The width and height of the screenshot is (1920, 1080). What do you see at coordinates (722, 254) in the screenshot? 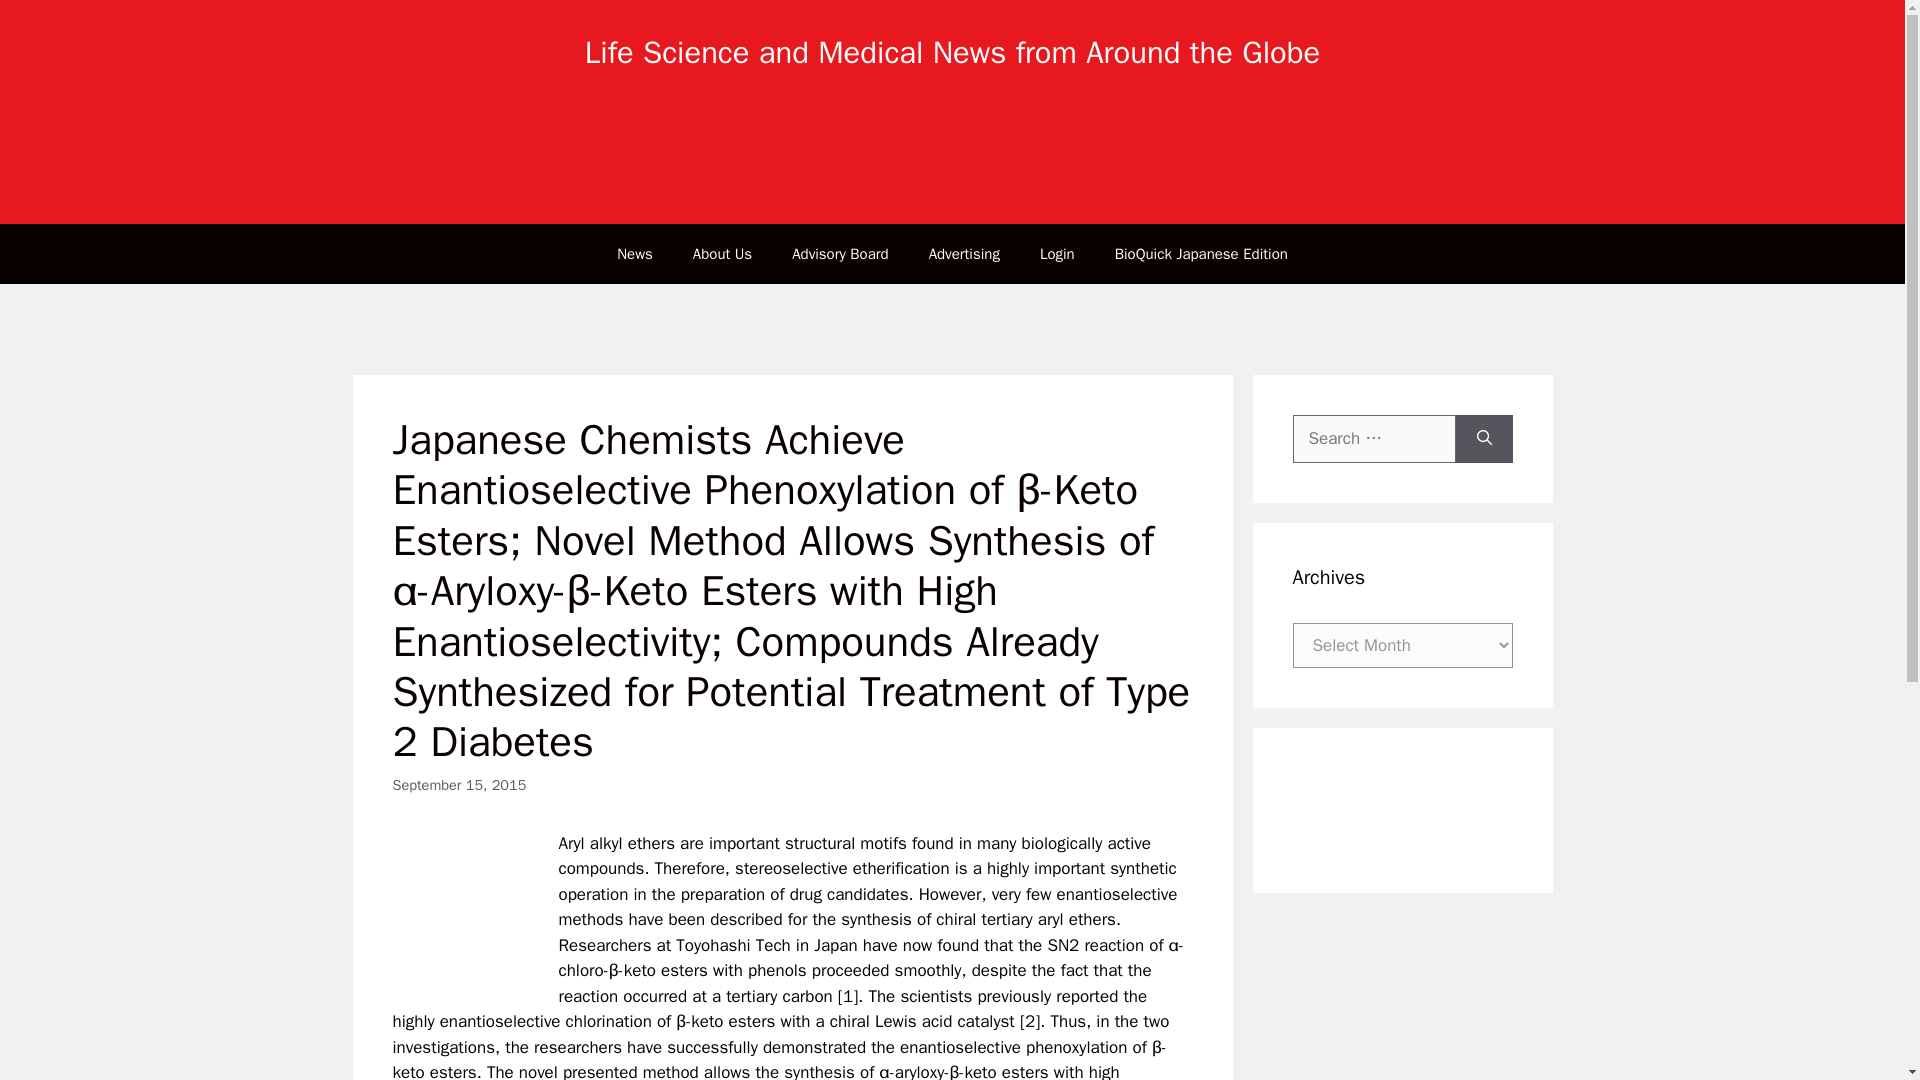
I see `About Us` at bounding box center [722, 254].